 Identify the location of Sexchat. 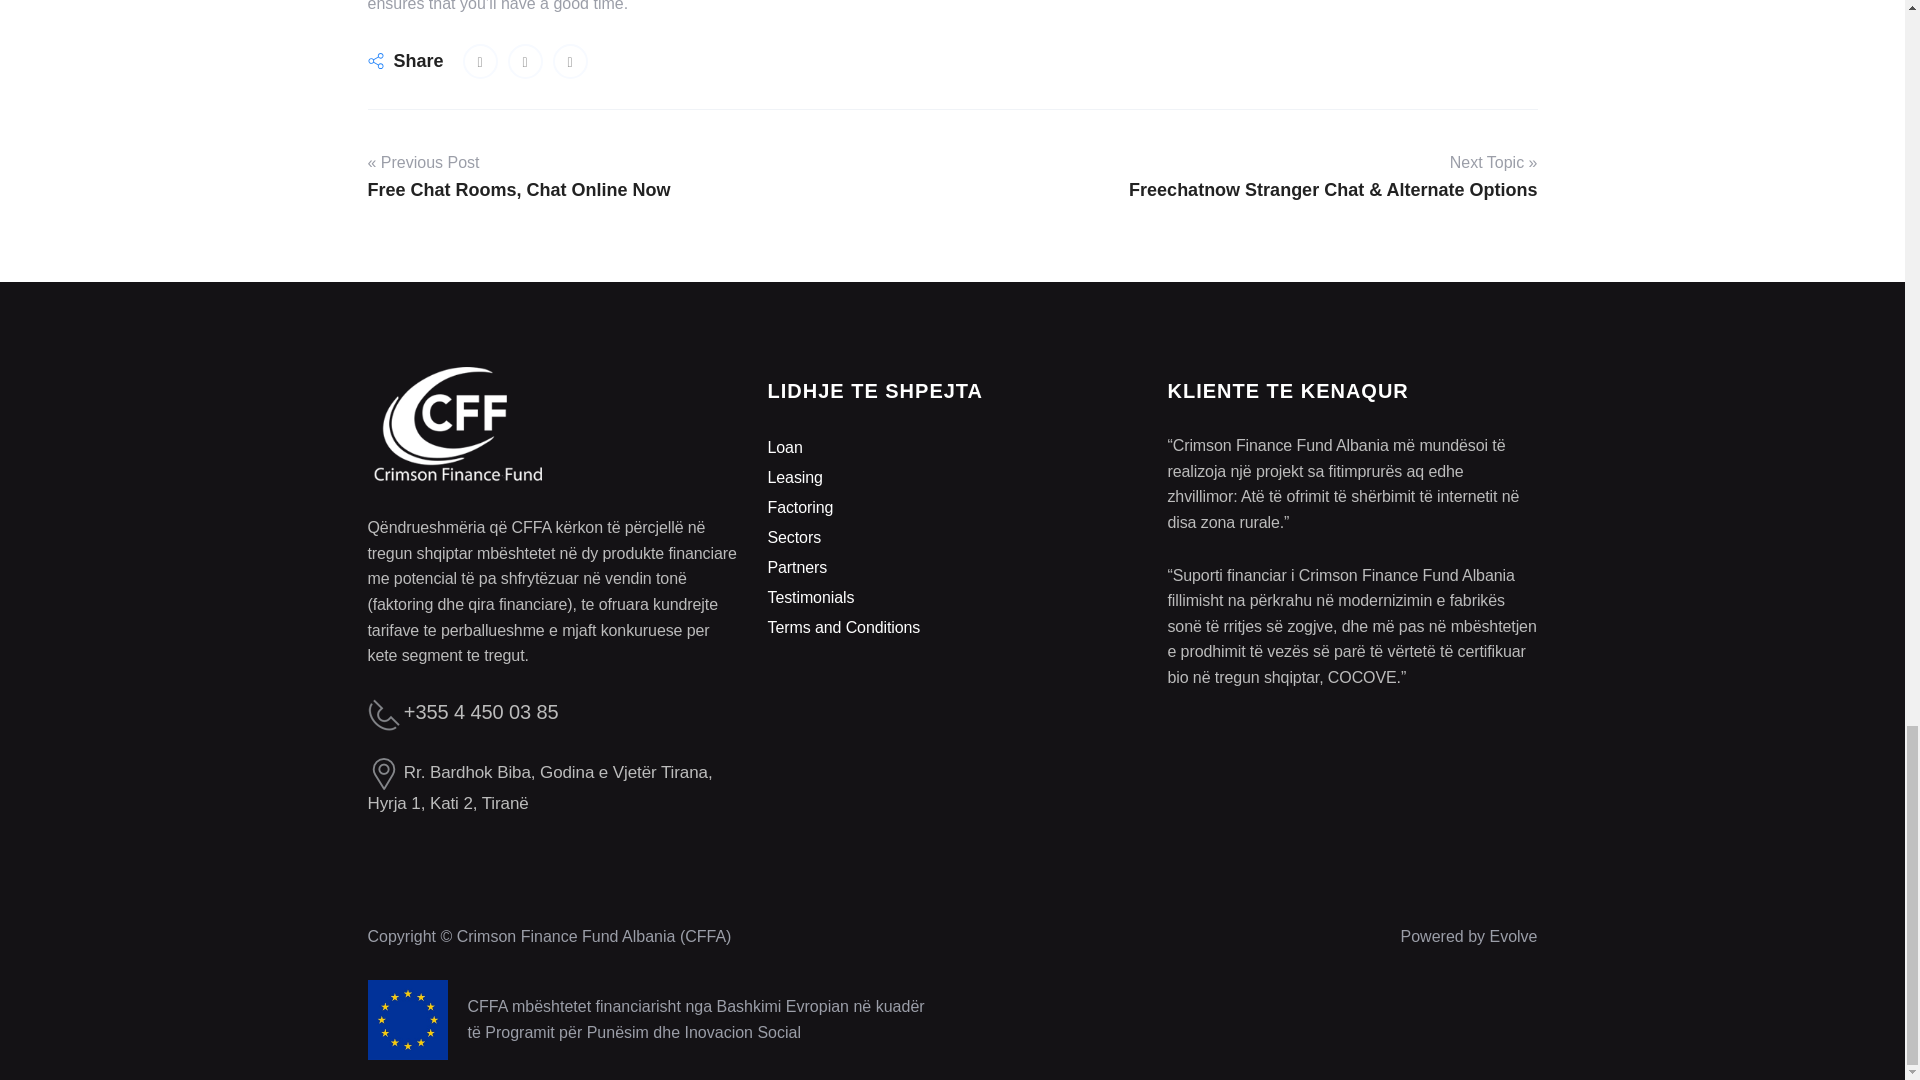
(570, 61).